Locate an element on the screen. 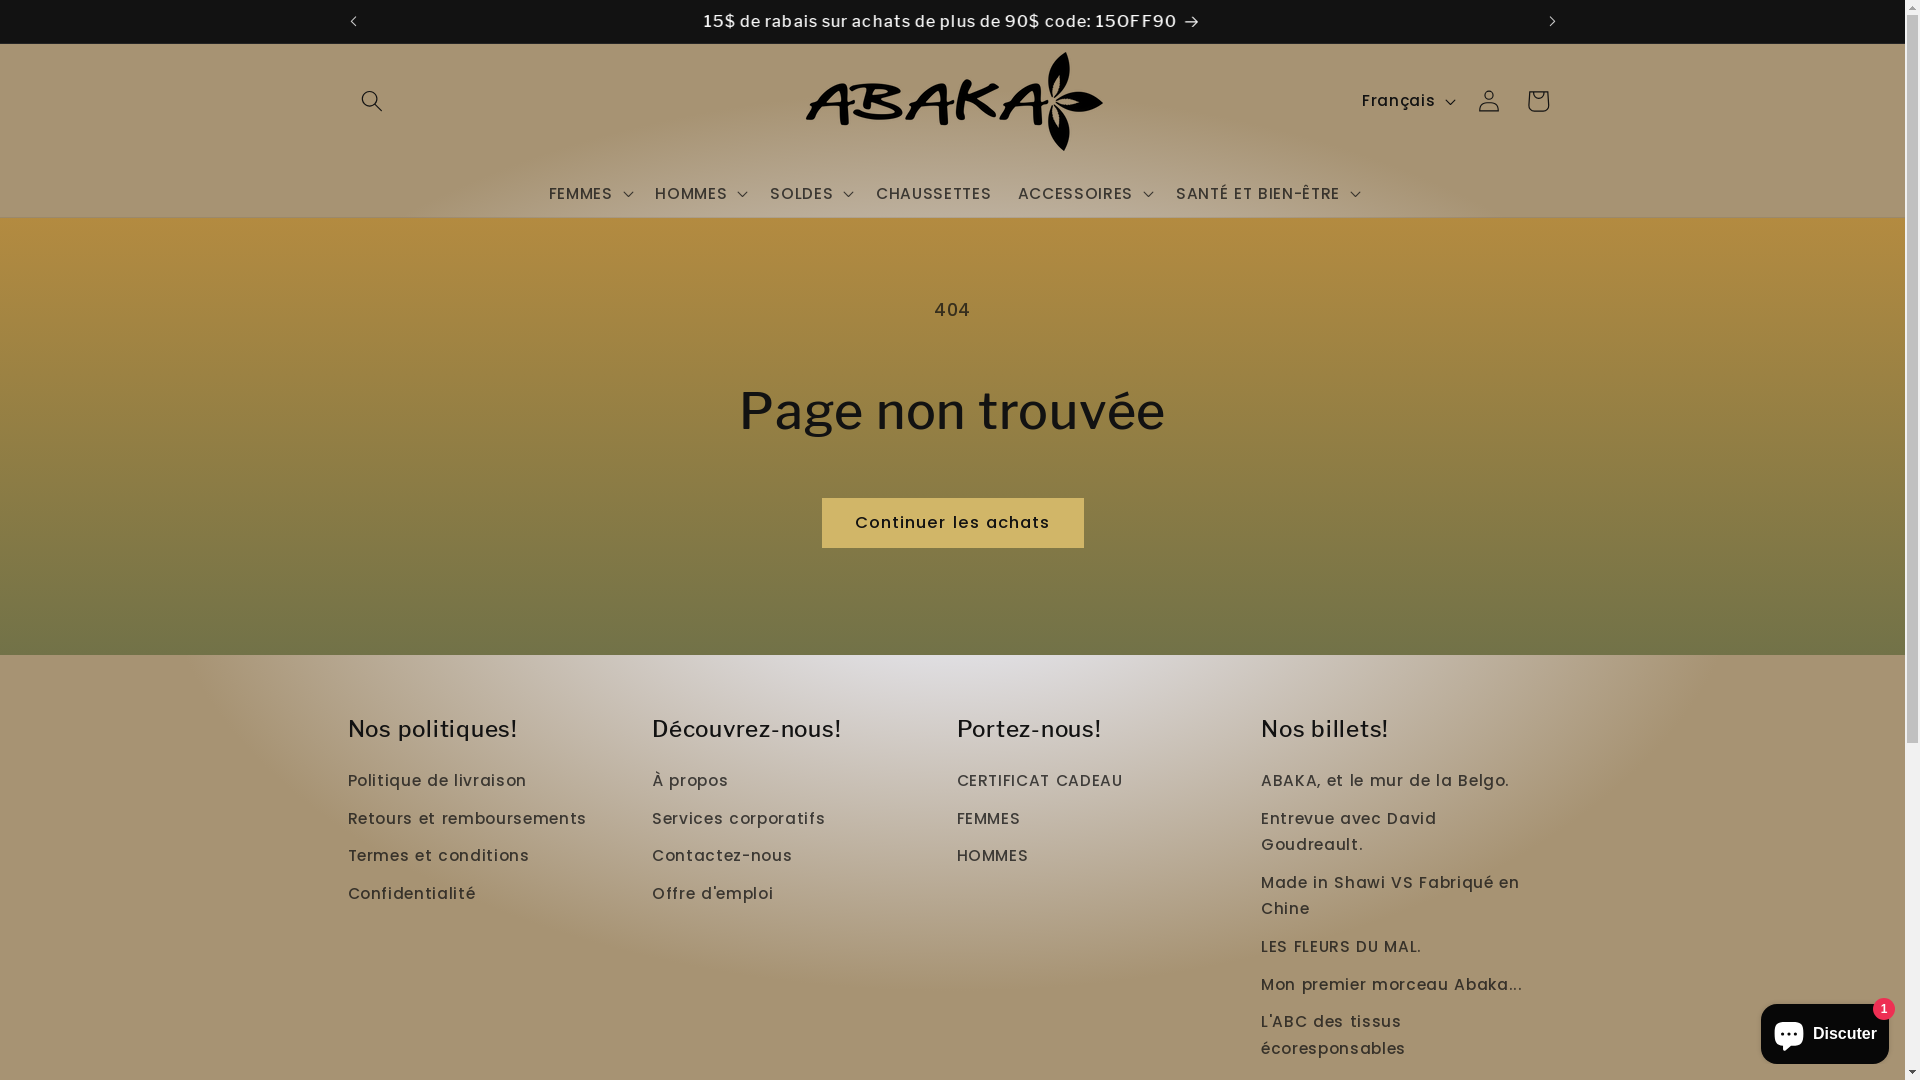 Image resolution: width=1920 pixels, height=1080 pixels. Panier is located at coordinates (1538, 101).